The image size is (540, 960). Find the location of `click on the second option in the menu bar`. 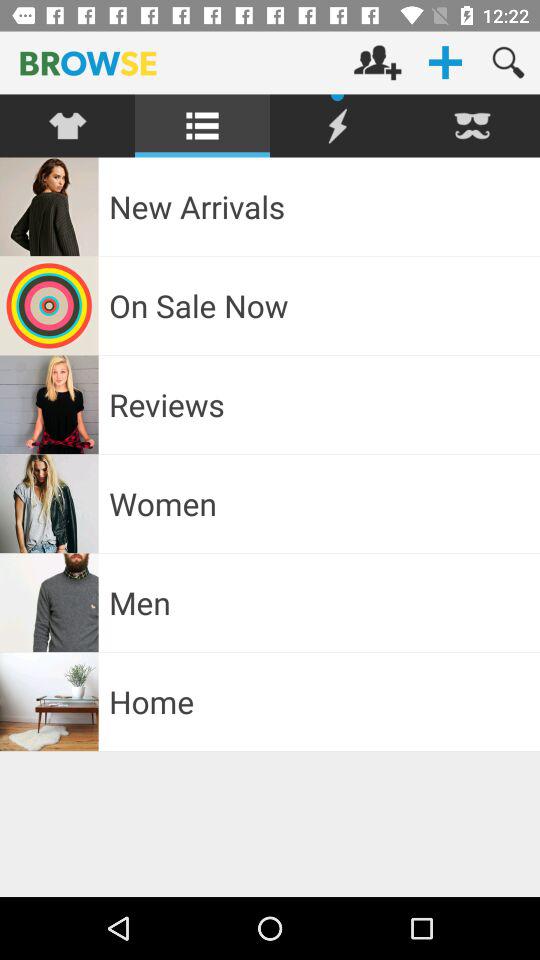

click on the second option in the menu bar is located at coordinates (202, 126).